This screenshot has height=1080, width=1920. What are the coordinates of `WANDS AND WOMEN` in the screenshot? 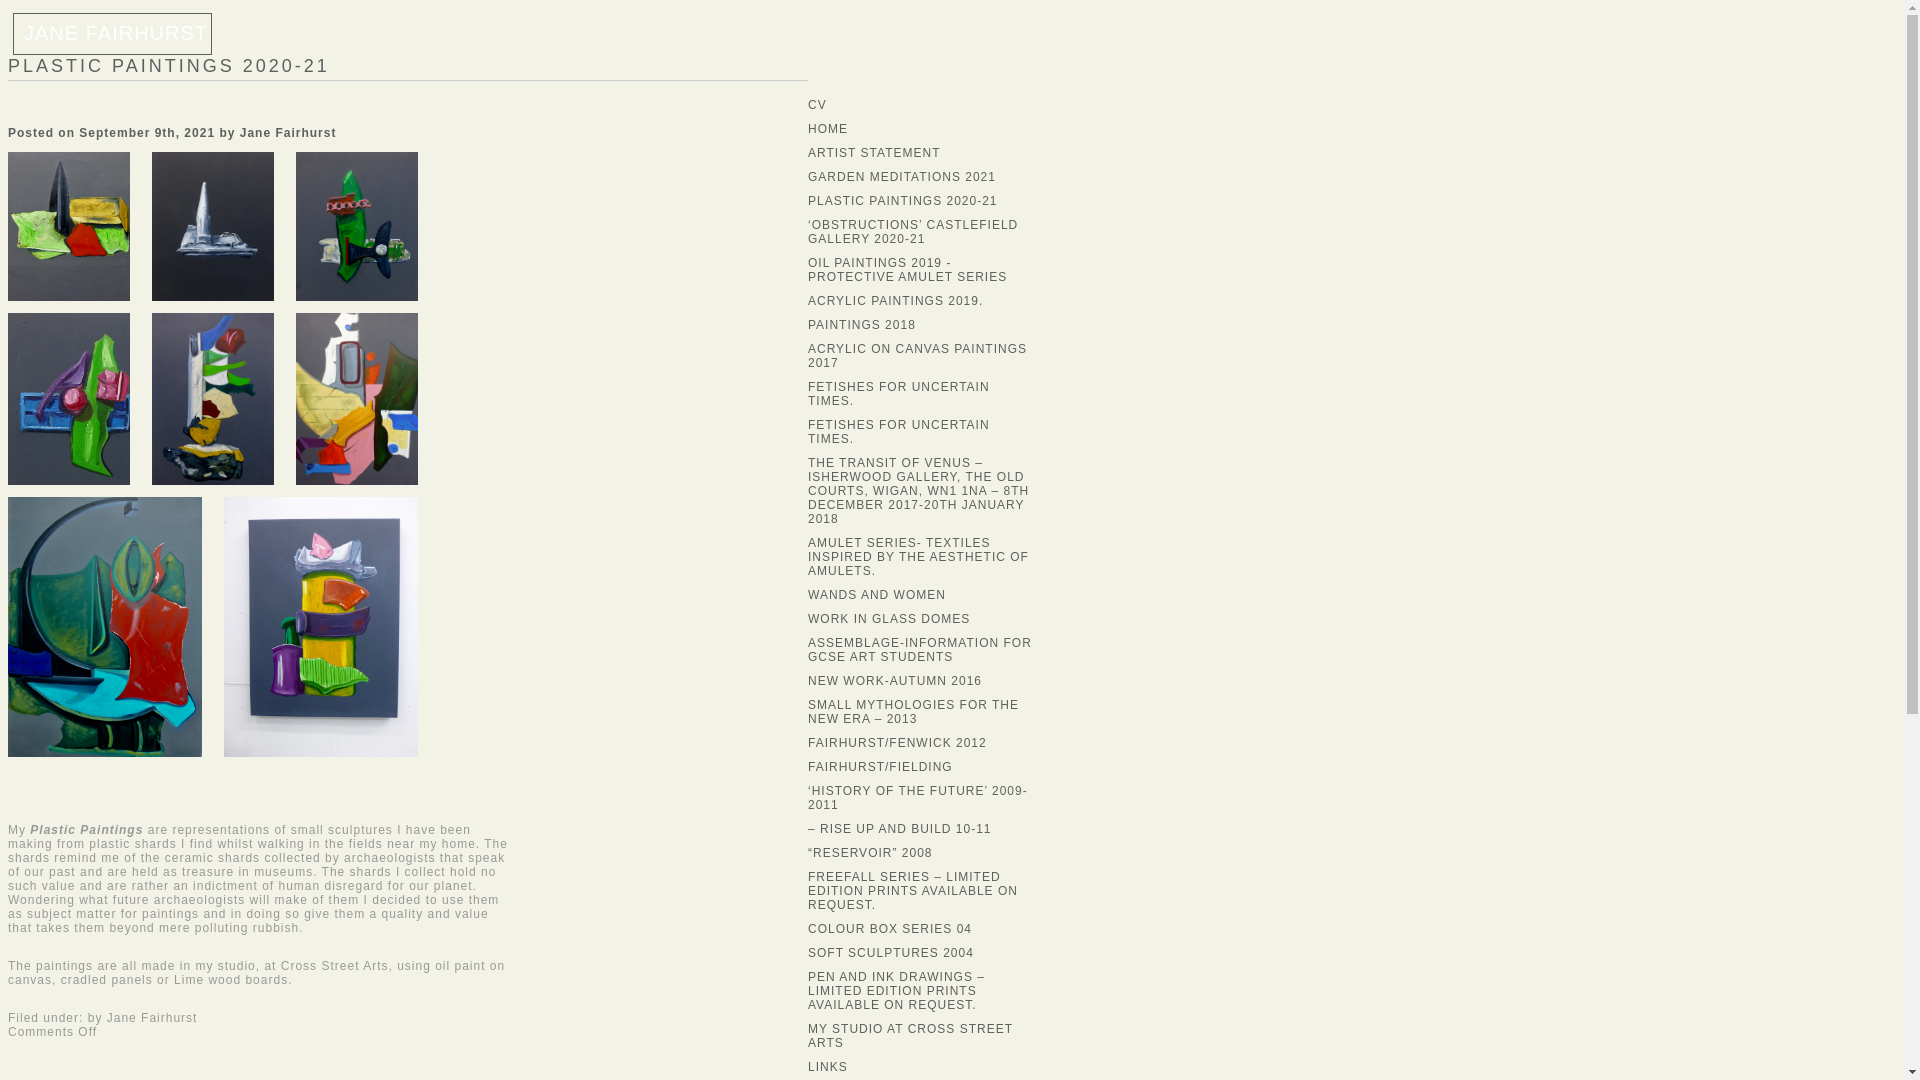 It's located at (877, 594).